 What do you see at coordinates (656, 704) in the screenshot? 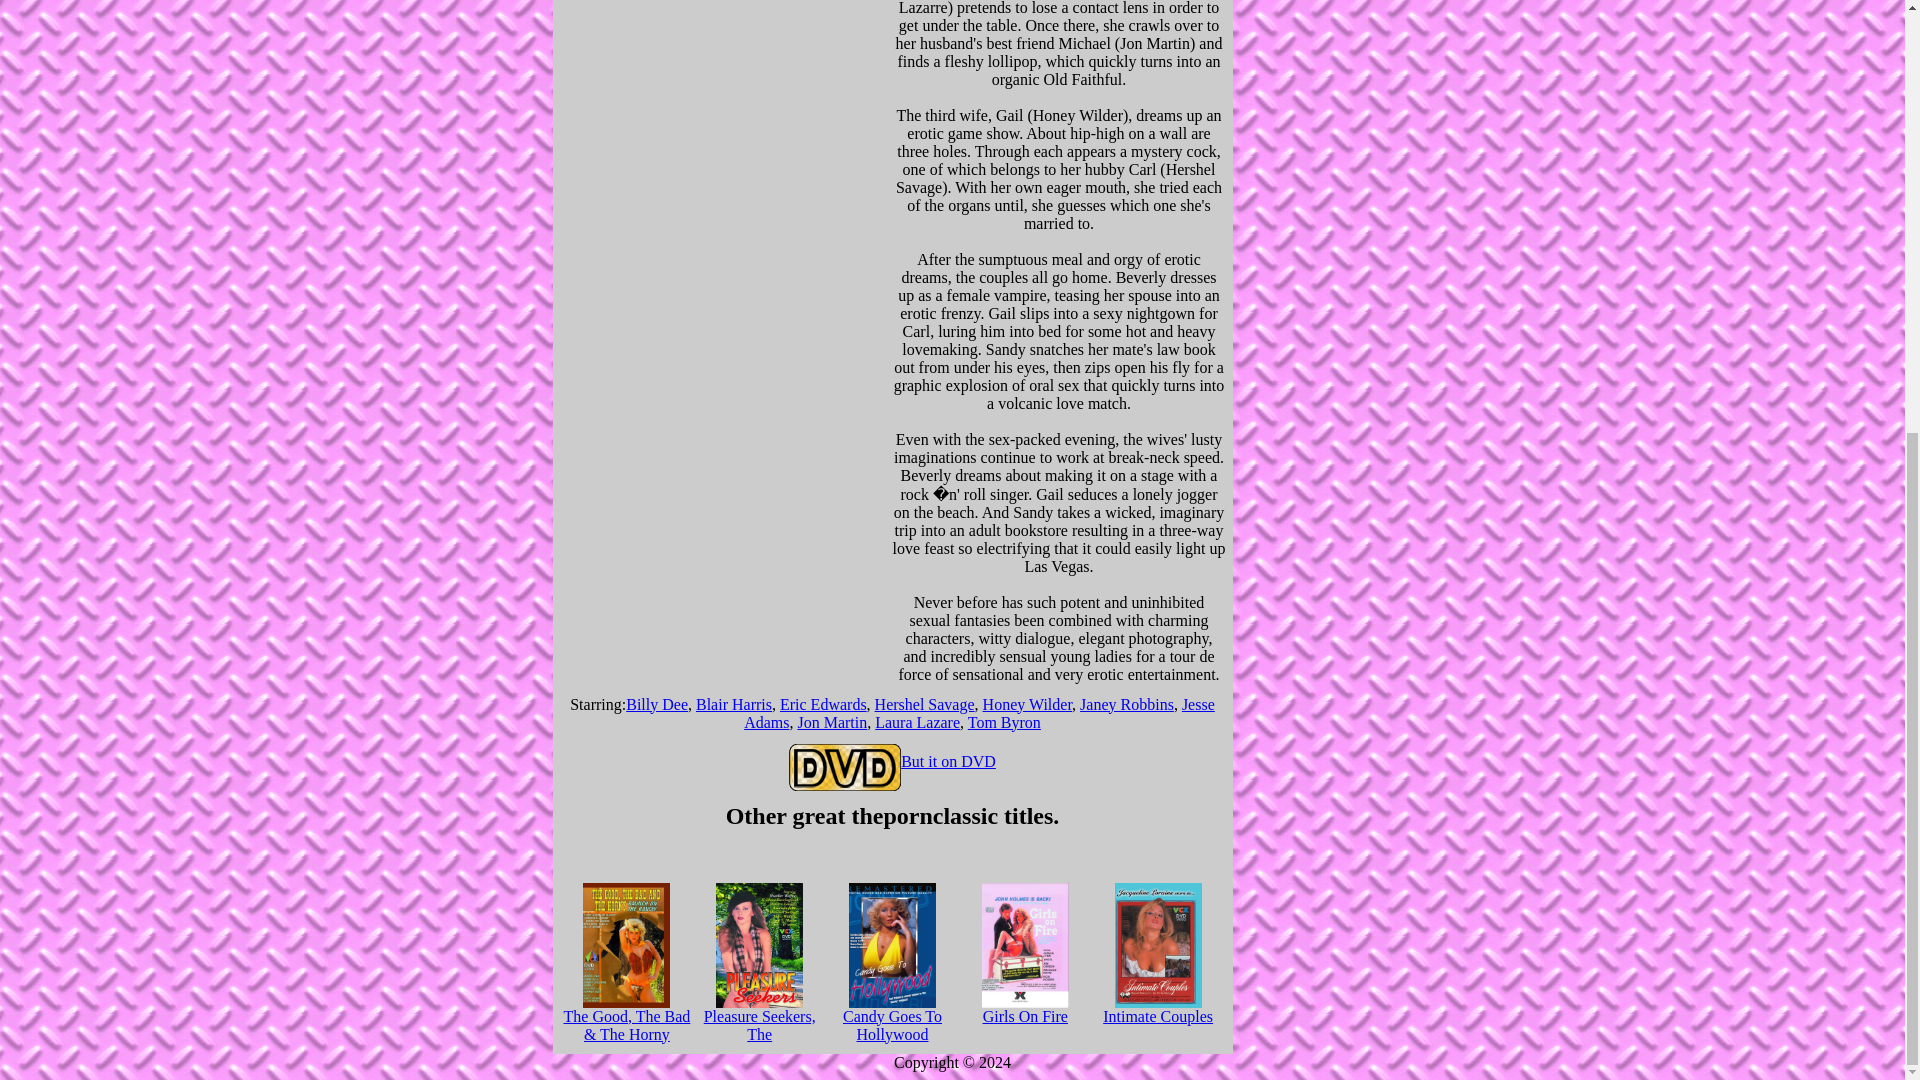
I see `Billy Dee` at bounding box center [656, 704].